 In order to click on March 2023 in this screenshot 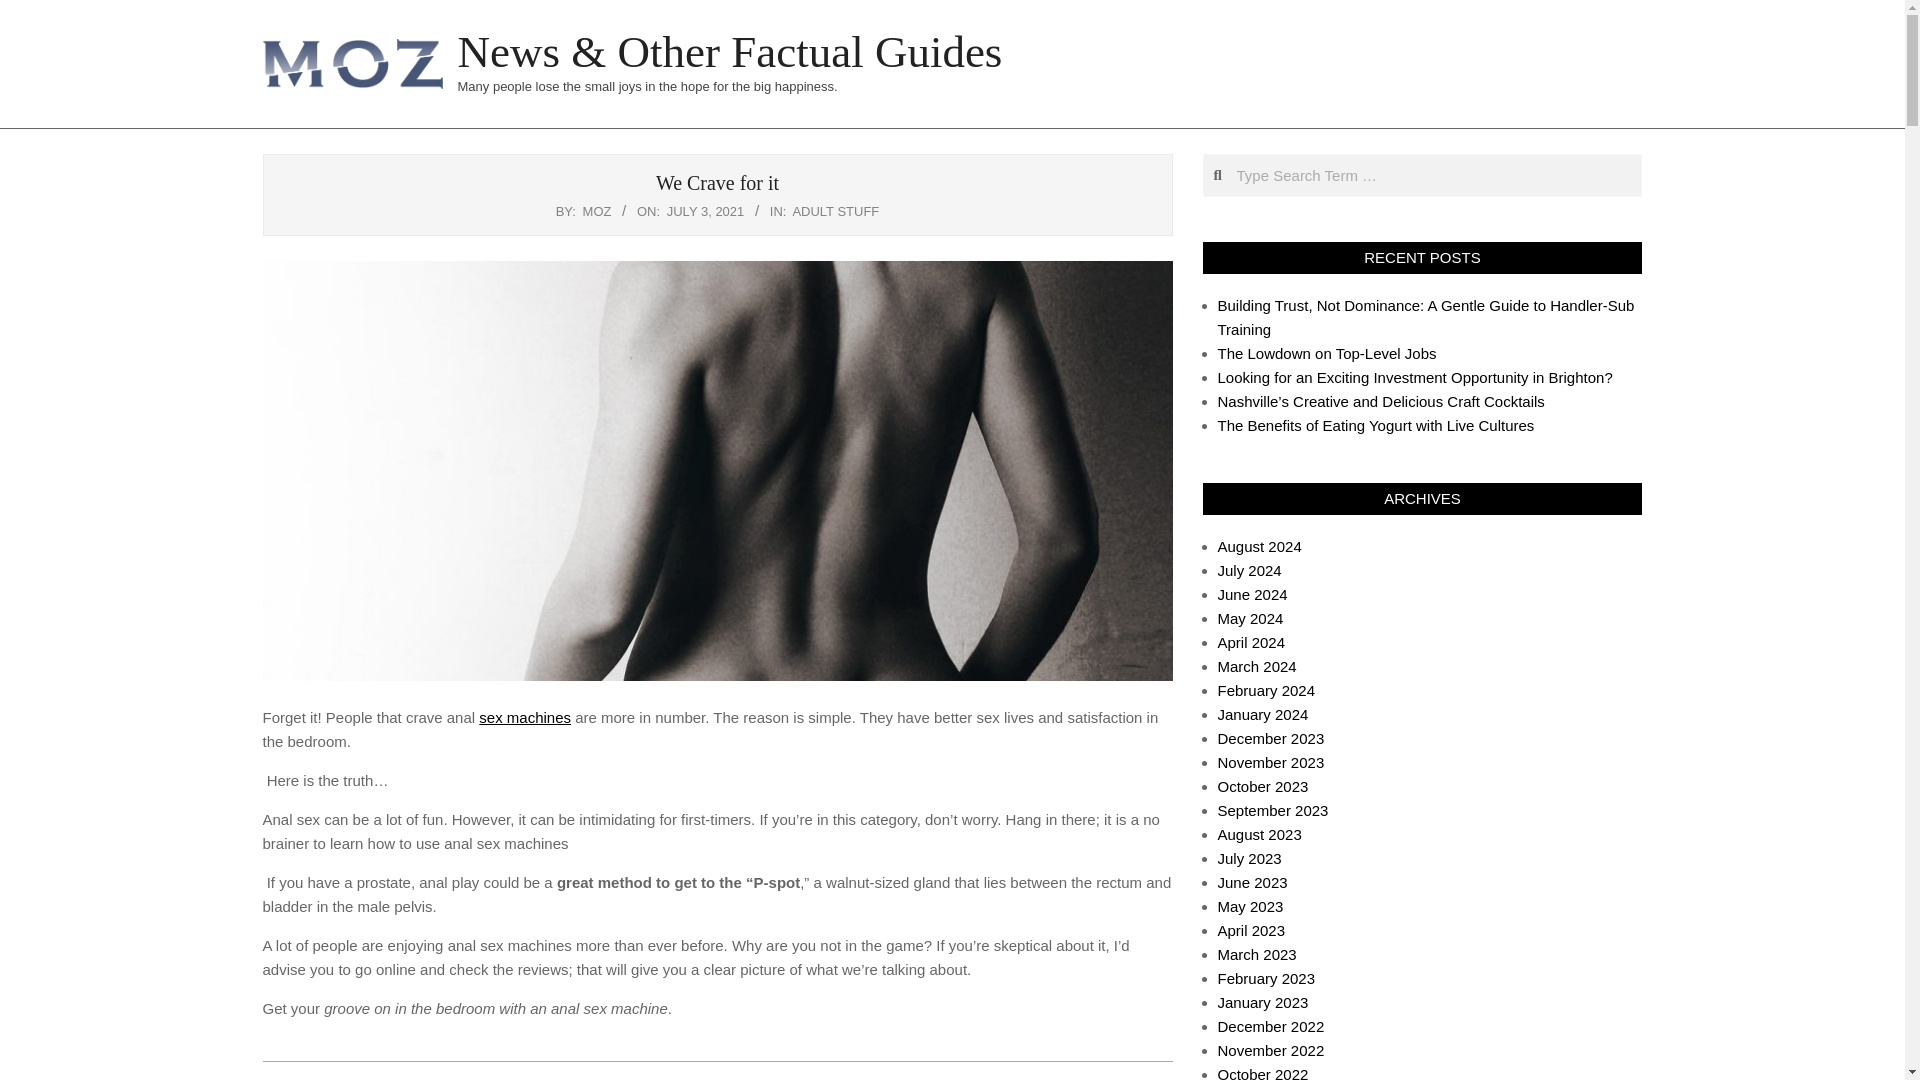, I will do `click(1257, 954)`.